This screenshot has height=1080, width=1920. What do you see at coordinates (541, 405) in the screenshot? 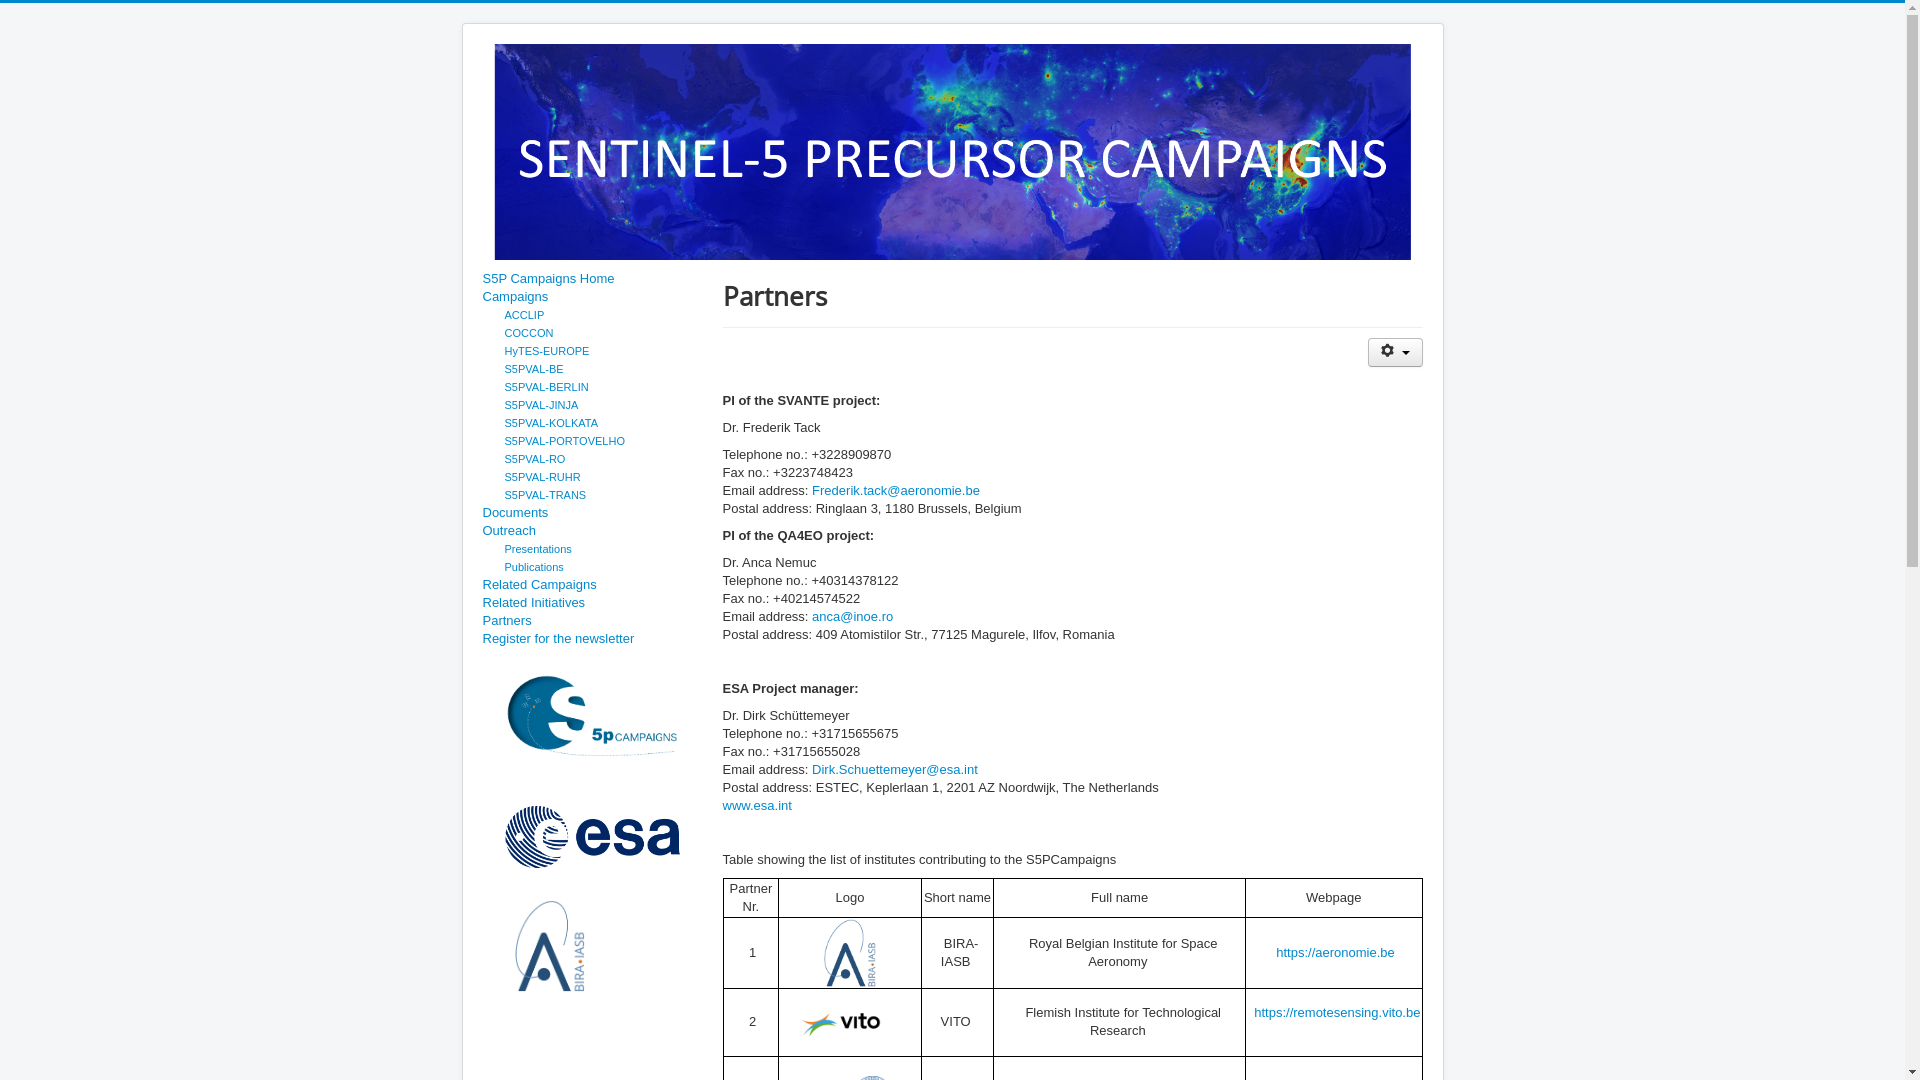
I see `S5PVAL-JINJA` at bounding box center [541, 405].